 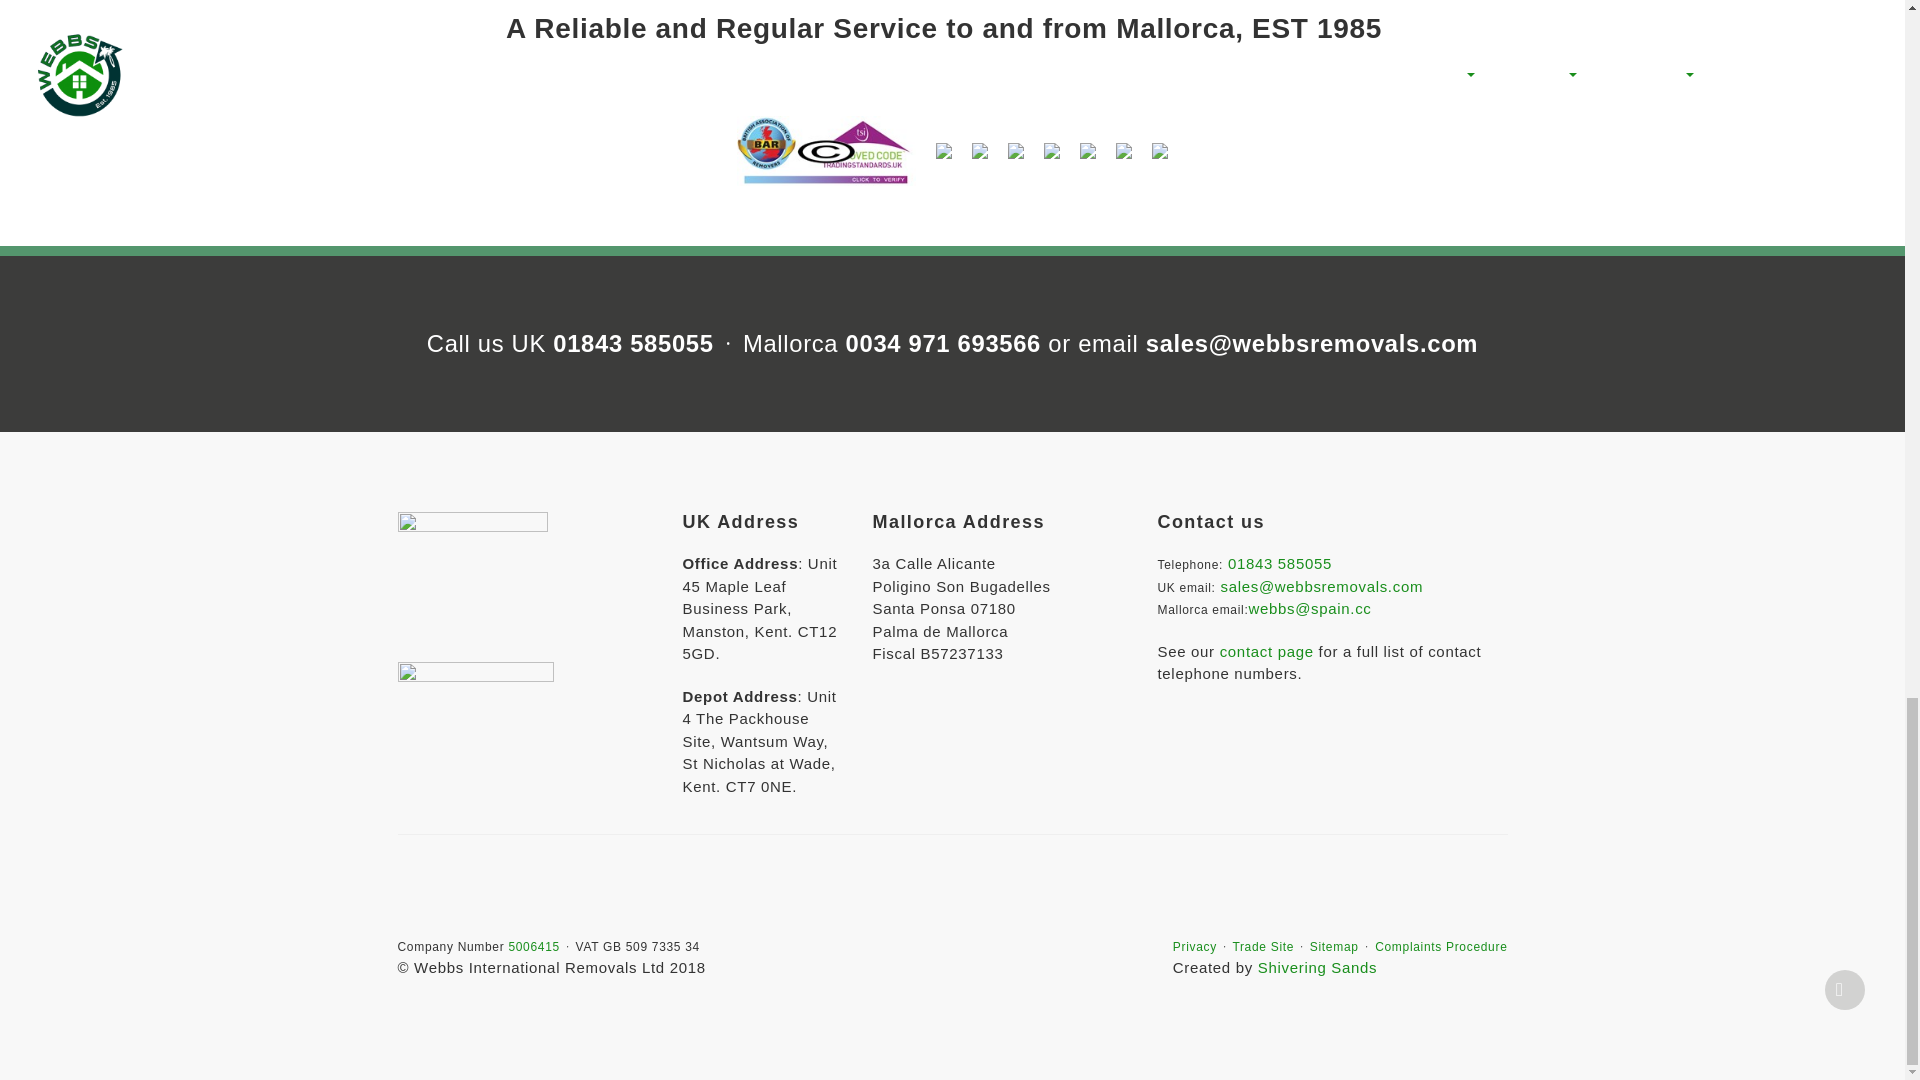 What do you see at coordinates (1016, 150) in the screenshot?
I see `Furniture Ombudsman` at bounding box center [1016, 150].